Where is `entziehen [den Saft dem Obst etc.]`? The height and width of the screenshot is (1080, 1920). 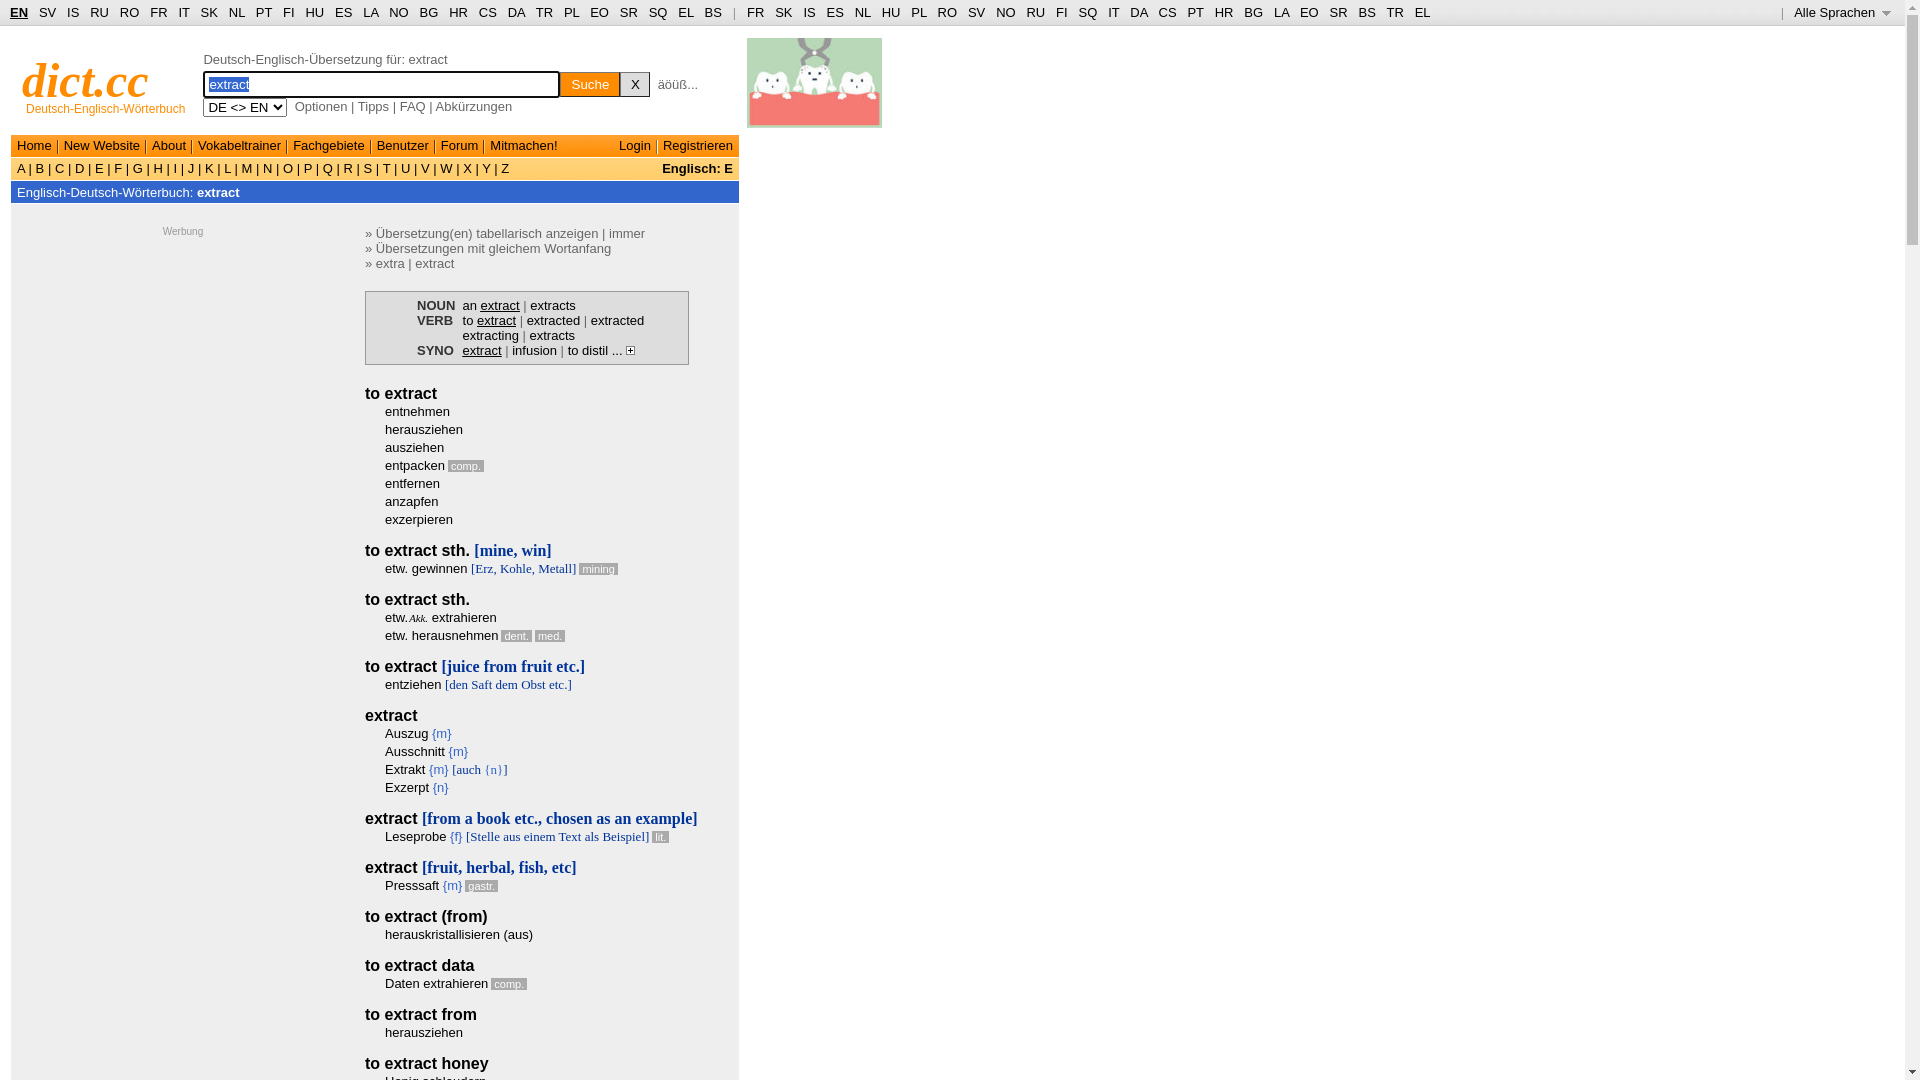
entziehen [den Saft dem Obst etc.] is located at coordinates (478, 684).